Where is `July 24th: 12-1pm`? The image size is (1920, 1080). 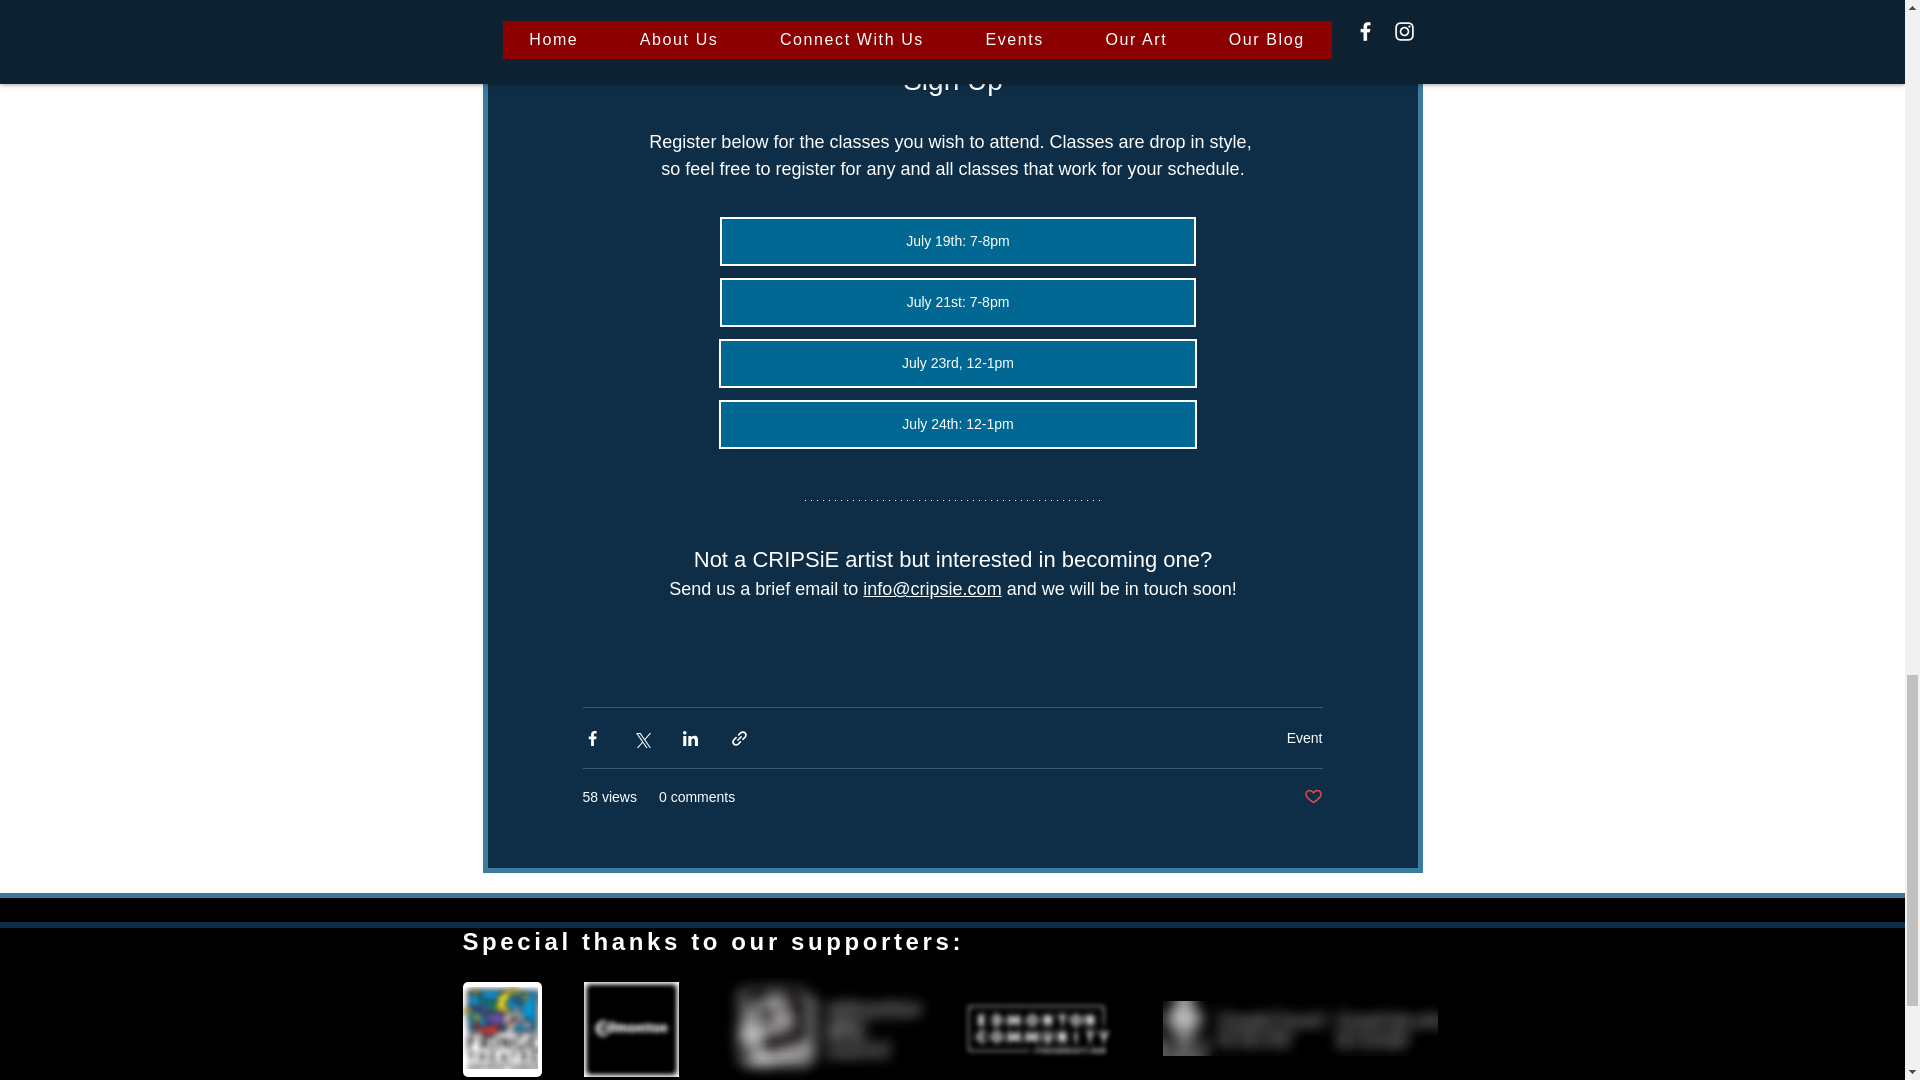
July 24th: 12-1pm is located at coordinates (957, 424).